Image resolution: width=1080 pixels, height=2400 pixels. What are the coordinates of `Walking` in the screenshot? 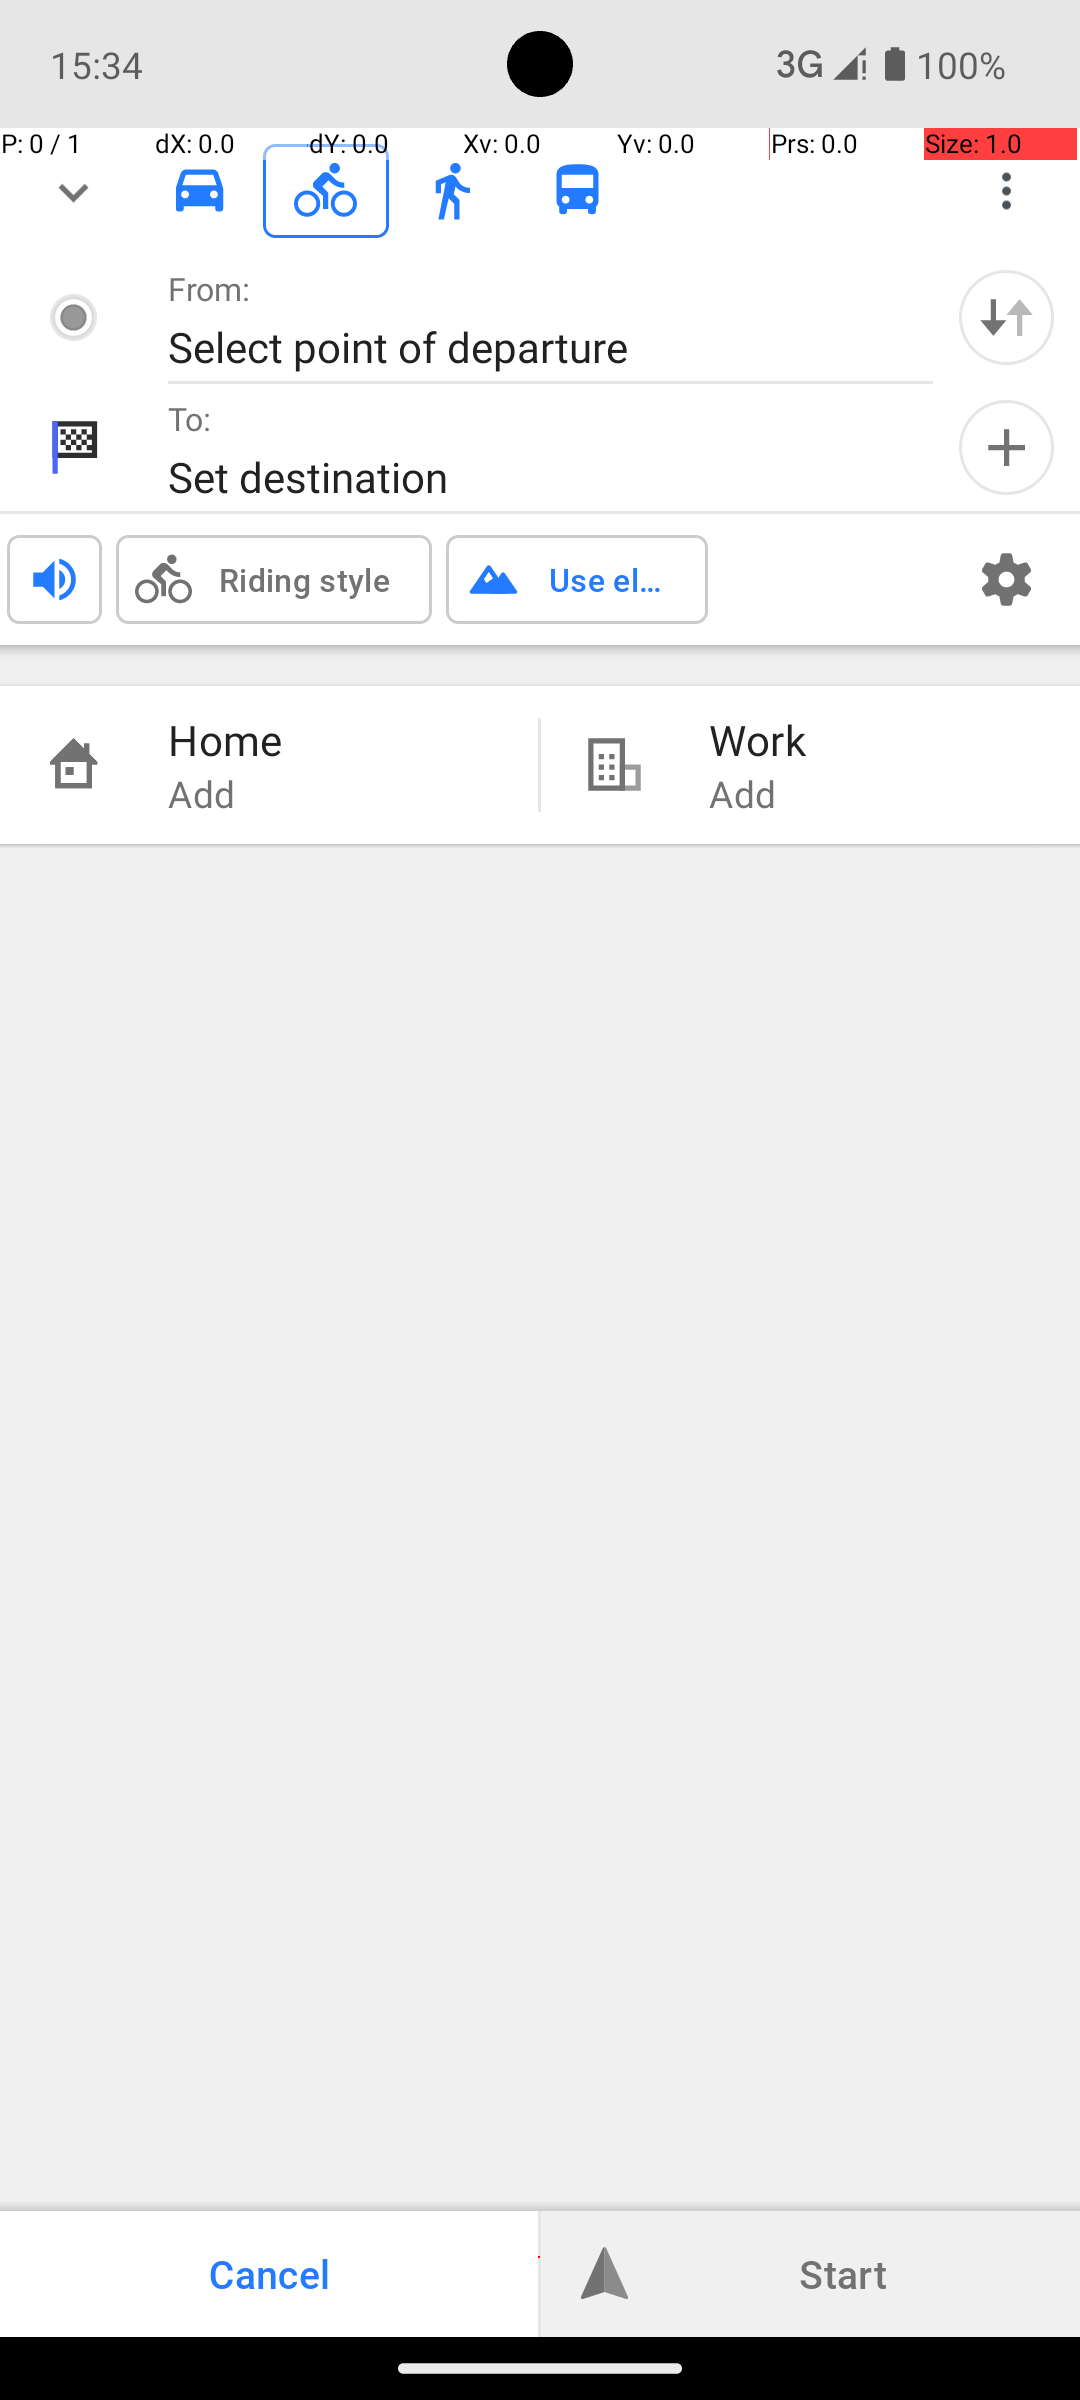 It's located at (452, 191).